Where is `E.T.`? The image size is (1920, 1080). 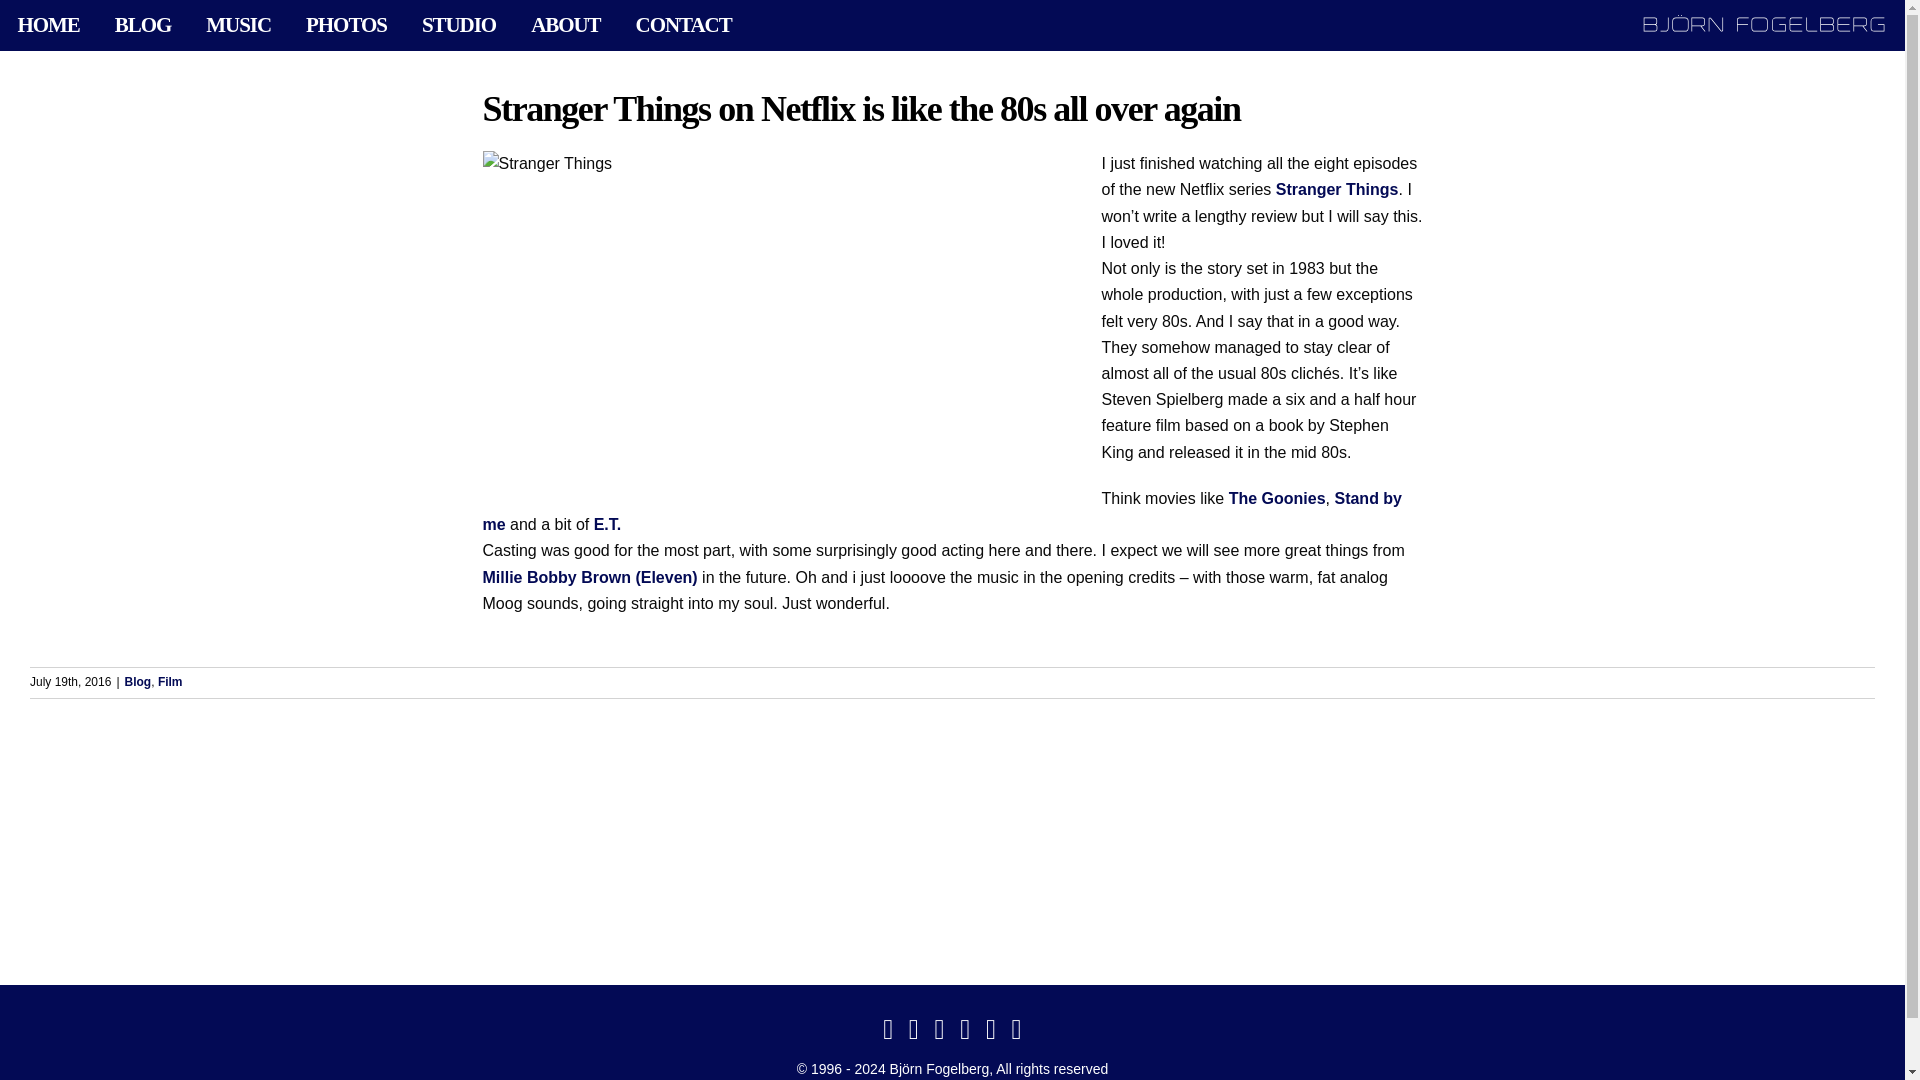 E.T. is located at coordinates (608, 524).